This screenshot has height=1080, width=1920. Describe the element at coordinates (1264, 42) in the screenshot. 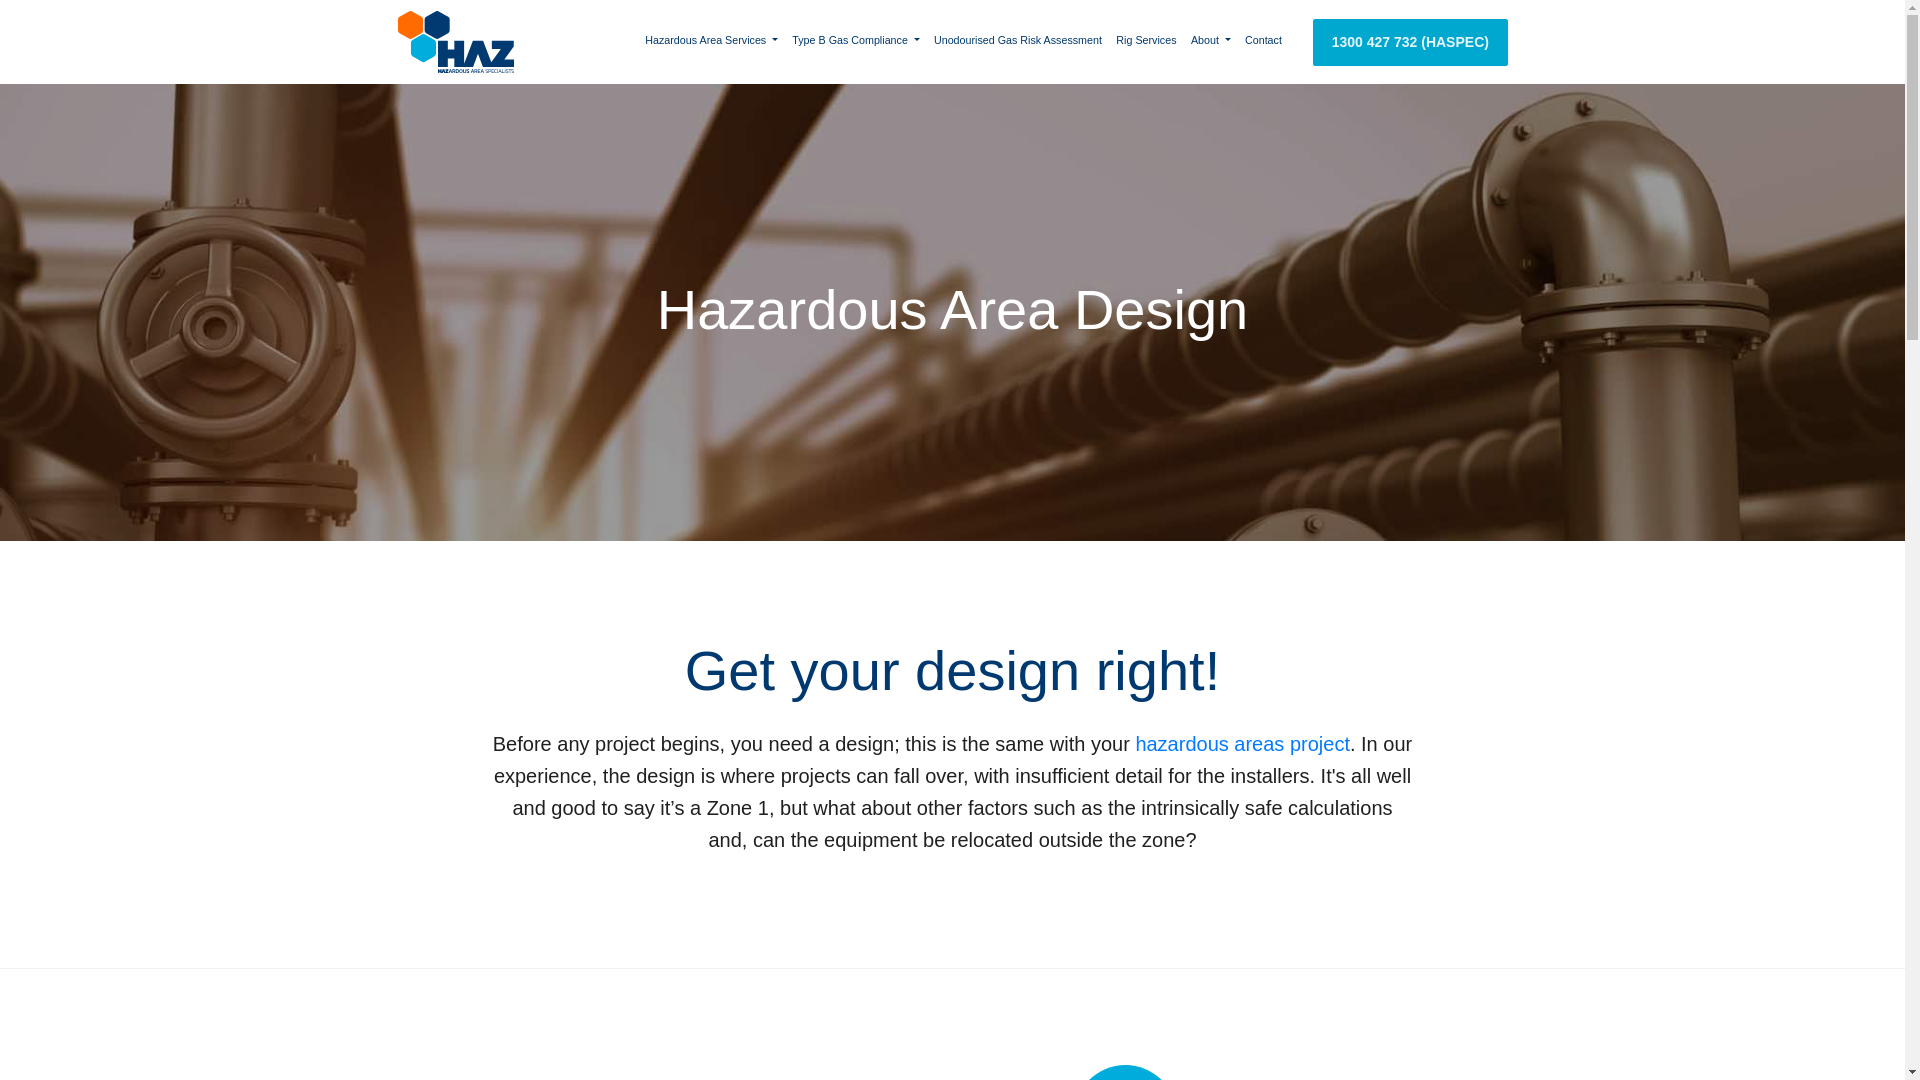

I see `Contact` at that location.